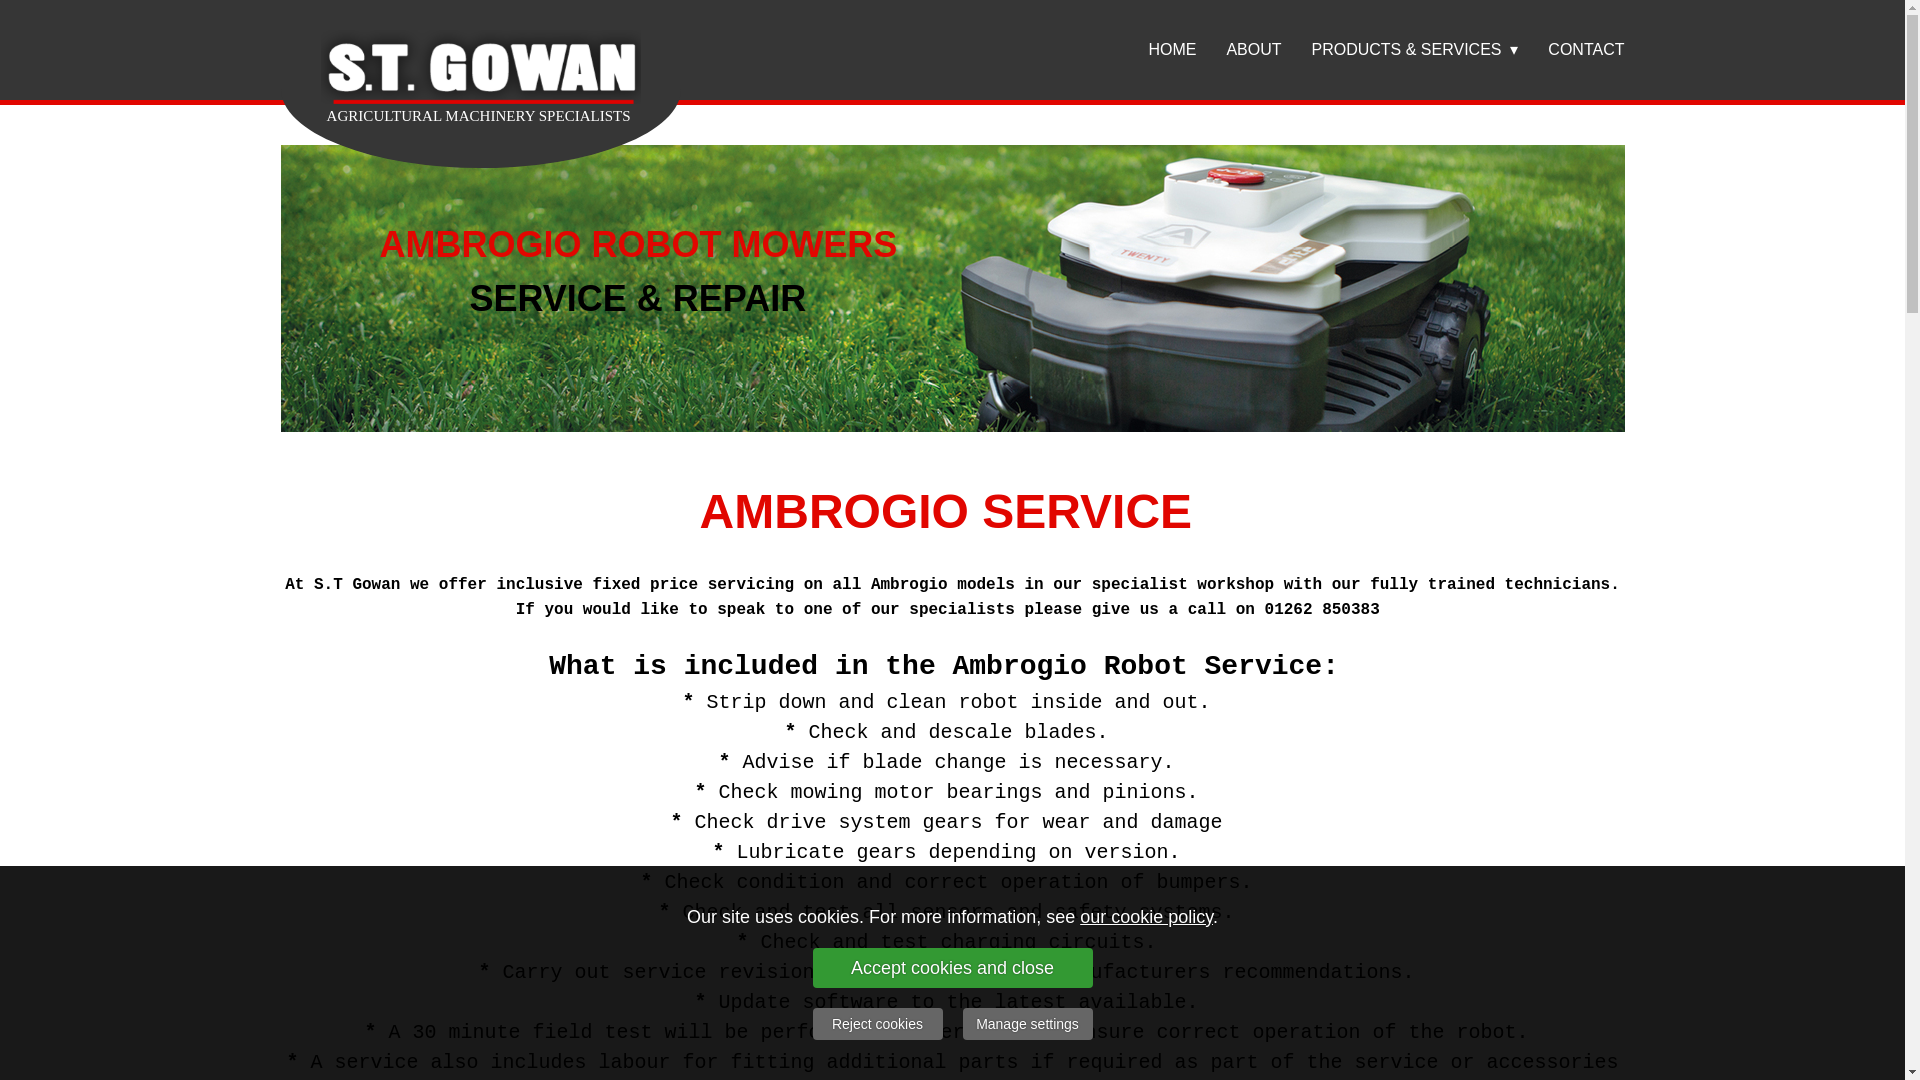  I want to click on ABOUT, so click(1238, 50).